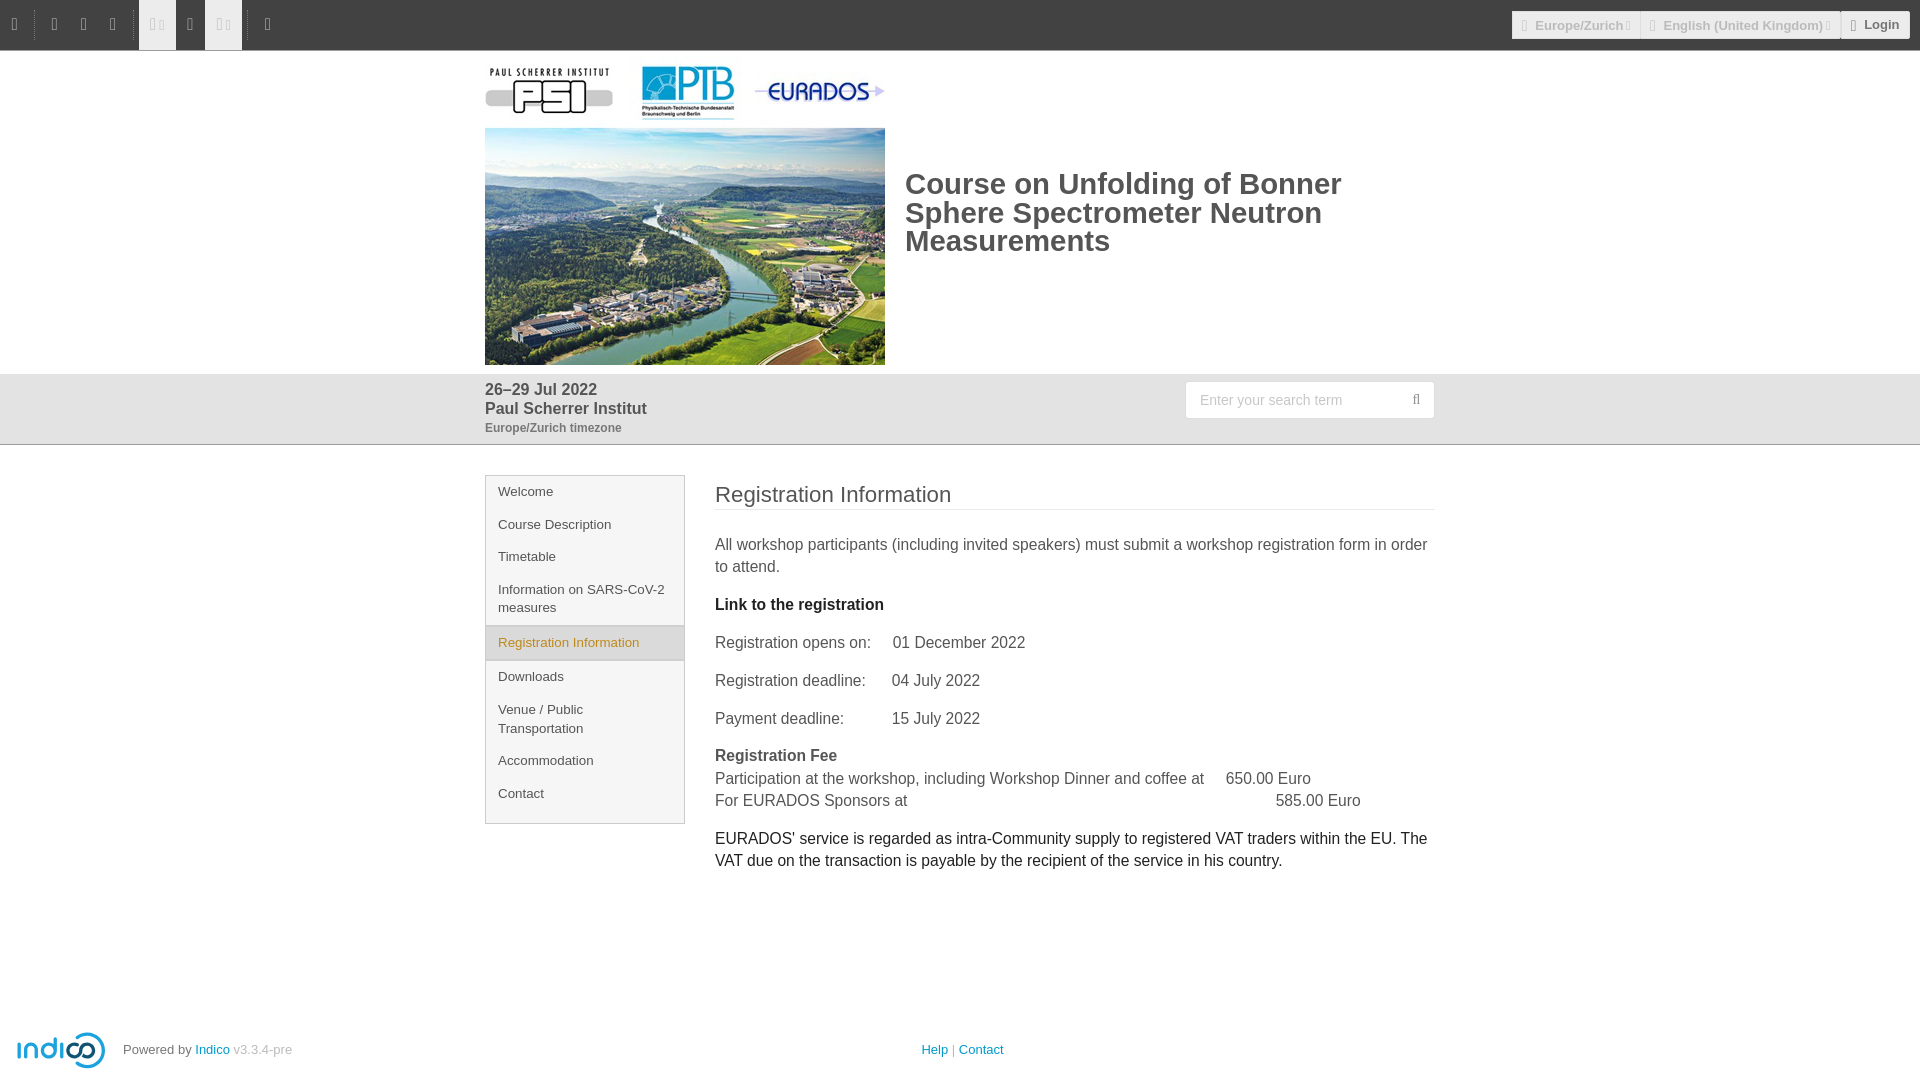 The width and height of the screenshot is (1920, 1080). Describe the element at coordinates (584, 492) in the screenshot. I see `Welcome` at that location.